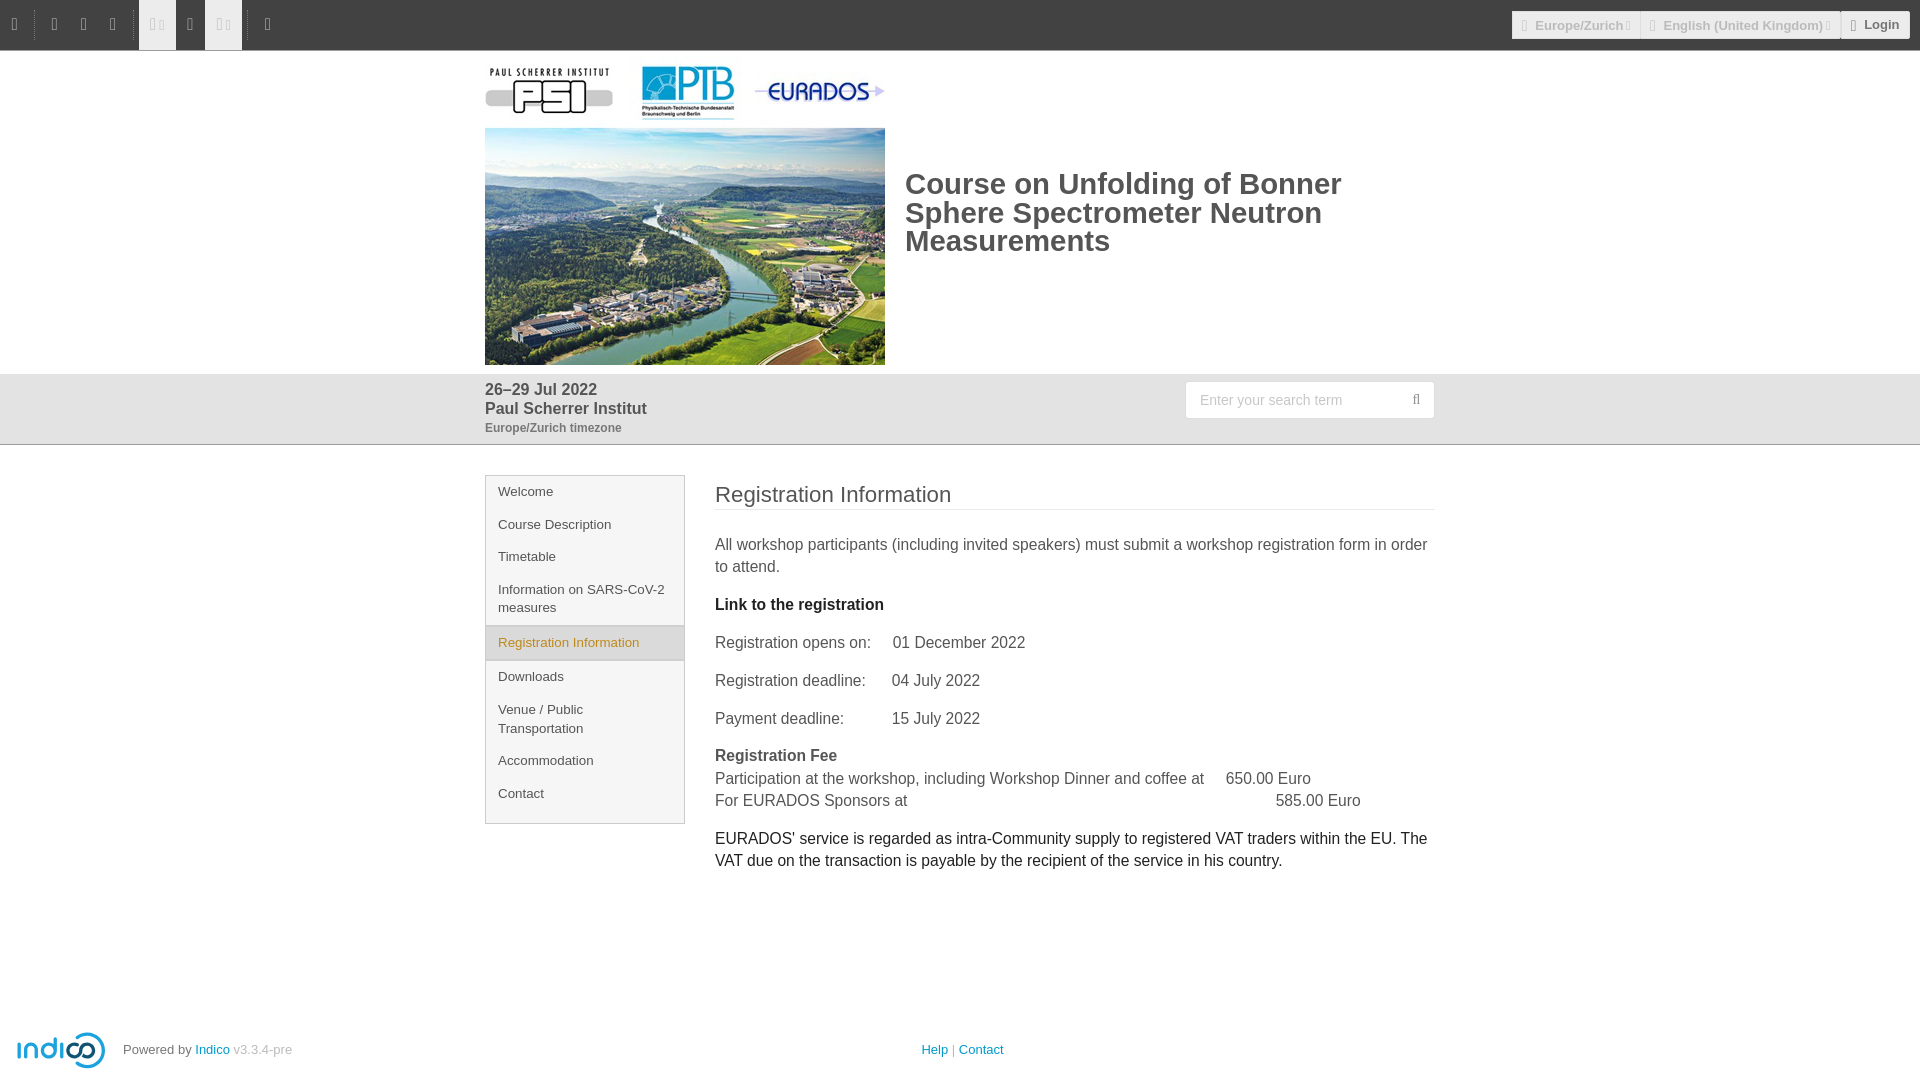 The width and height of the screenshot is (1920, 1080). Describe the element at coordinates (584, 492) in the screenshot. I see `Welcome` at that location.